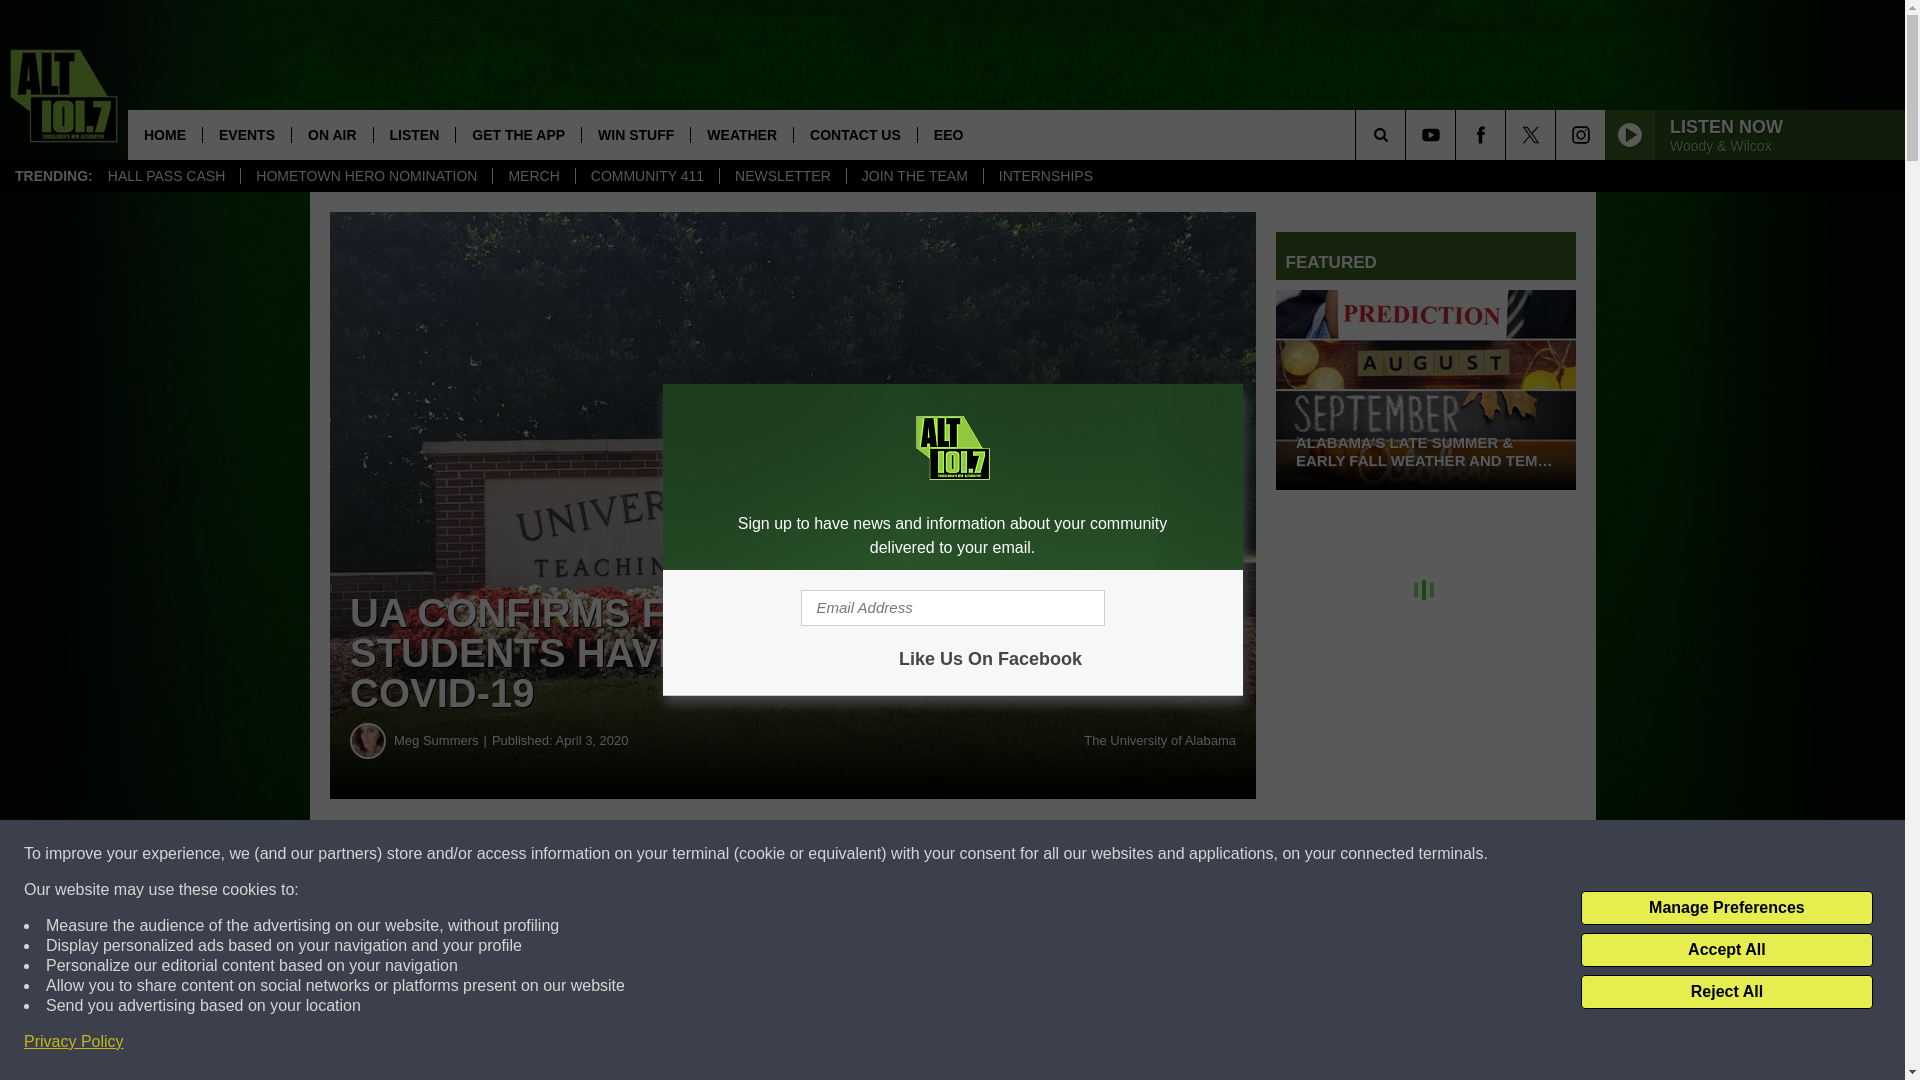 The image size is (1920, 1080). What do you see at coordinates (74, 1042) in the screenshot?
I see `Privacy Policy` at bounding box center [74, 1042].